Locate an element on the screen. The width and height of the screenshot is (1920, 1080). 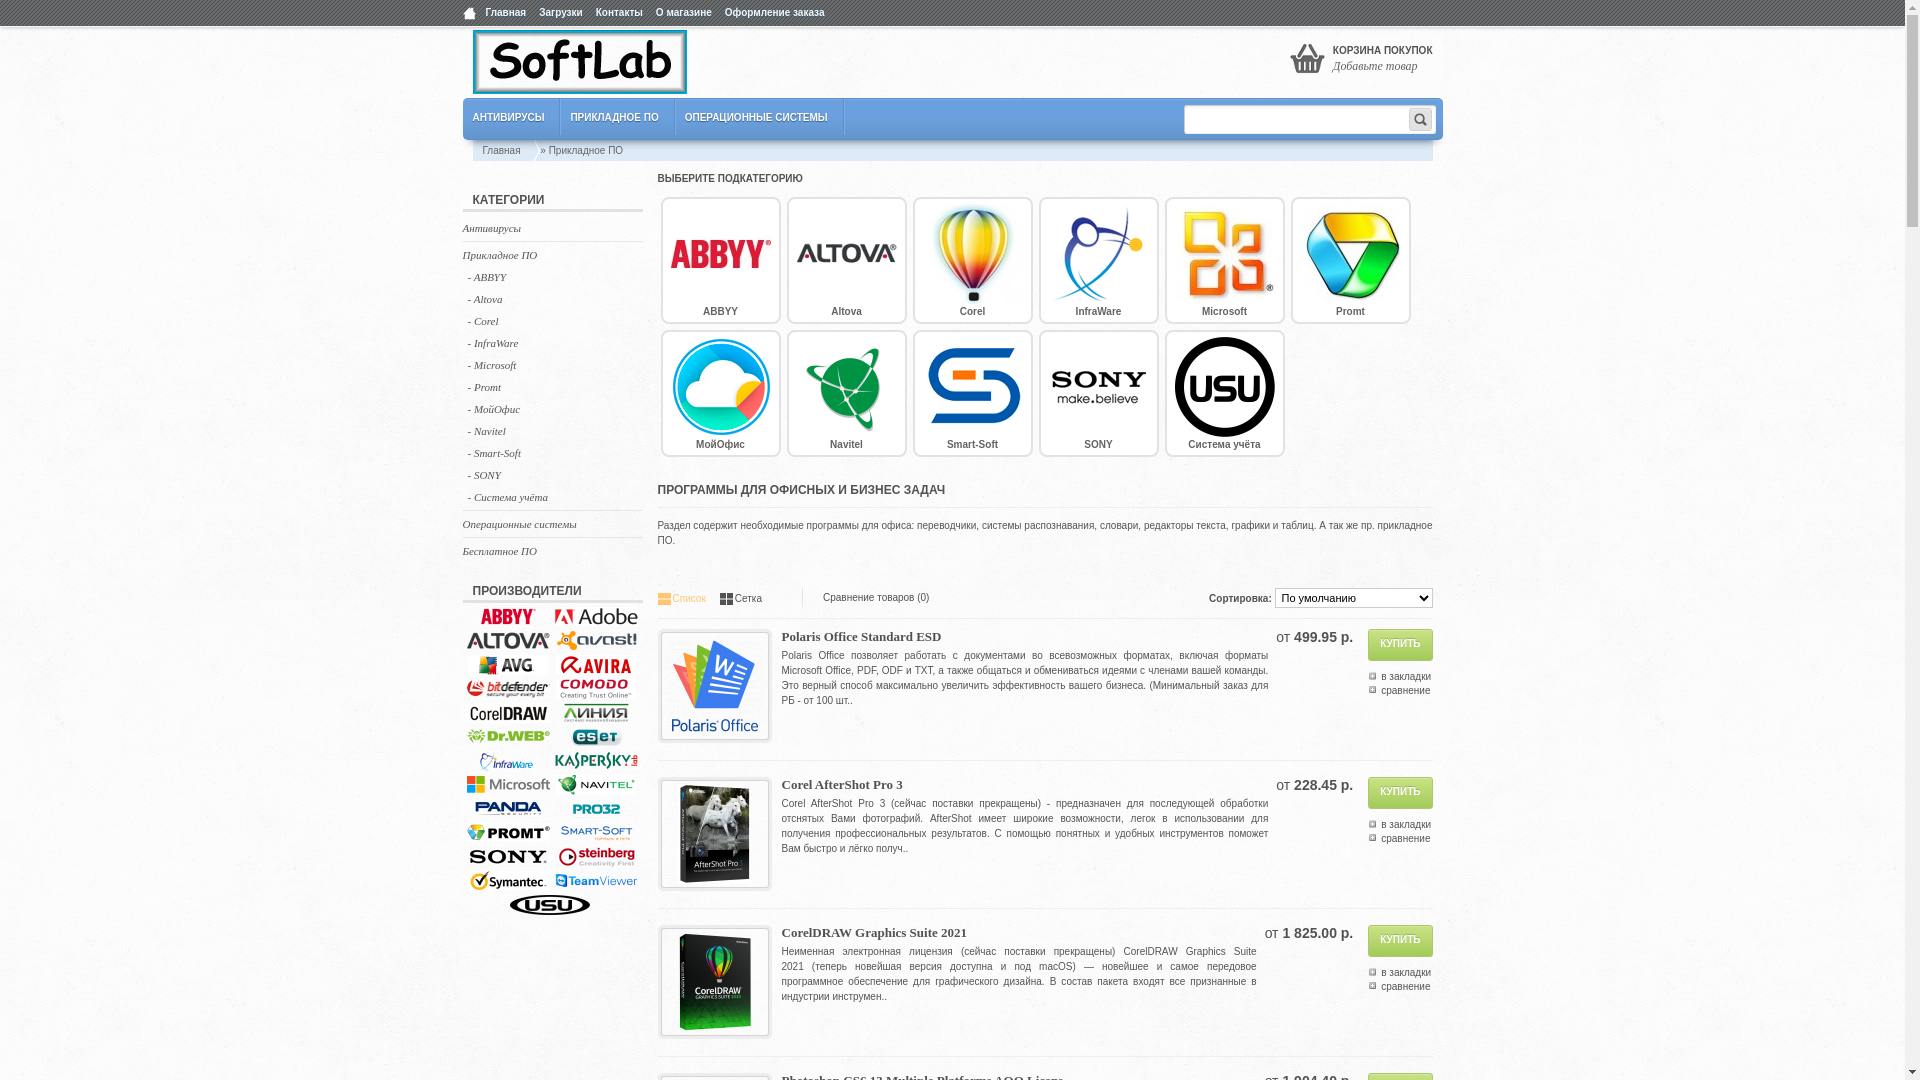
CorelDRAW Graphics Suite 2021 is located at coordinates (715, 982).